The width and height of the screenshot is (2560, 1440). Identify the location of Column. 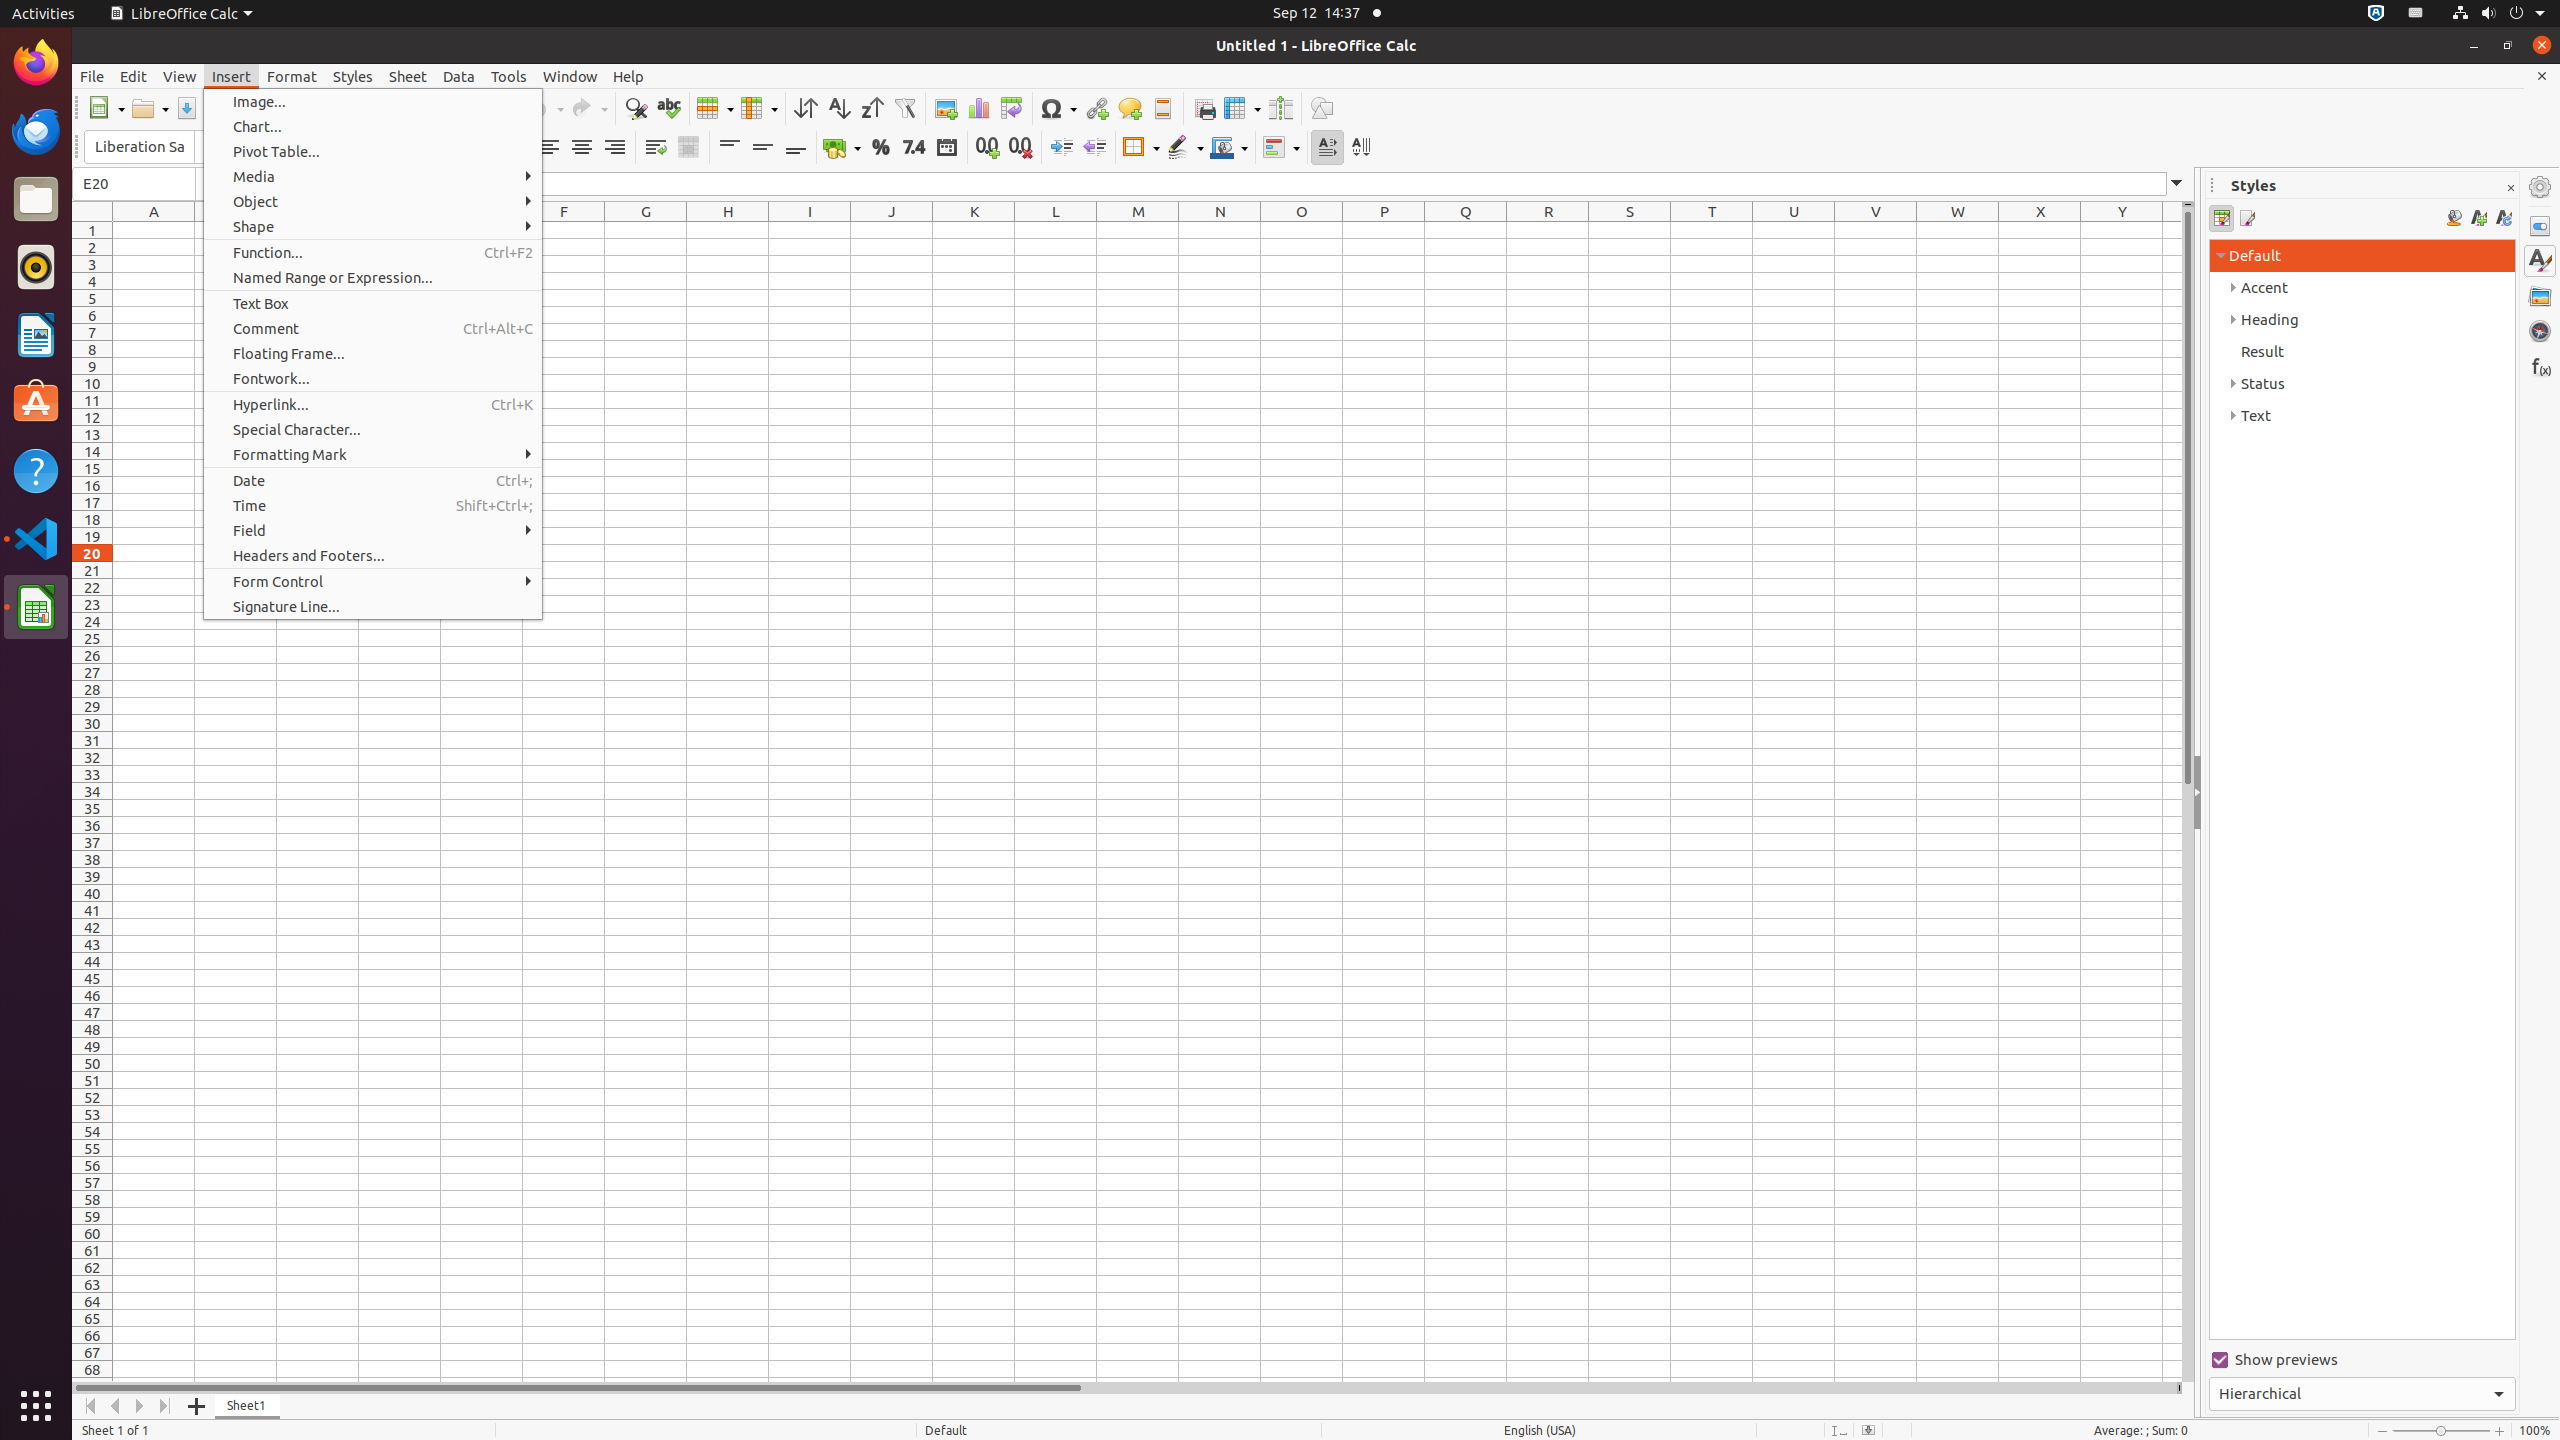
(759, 108).